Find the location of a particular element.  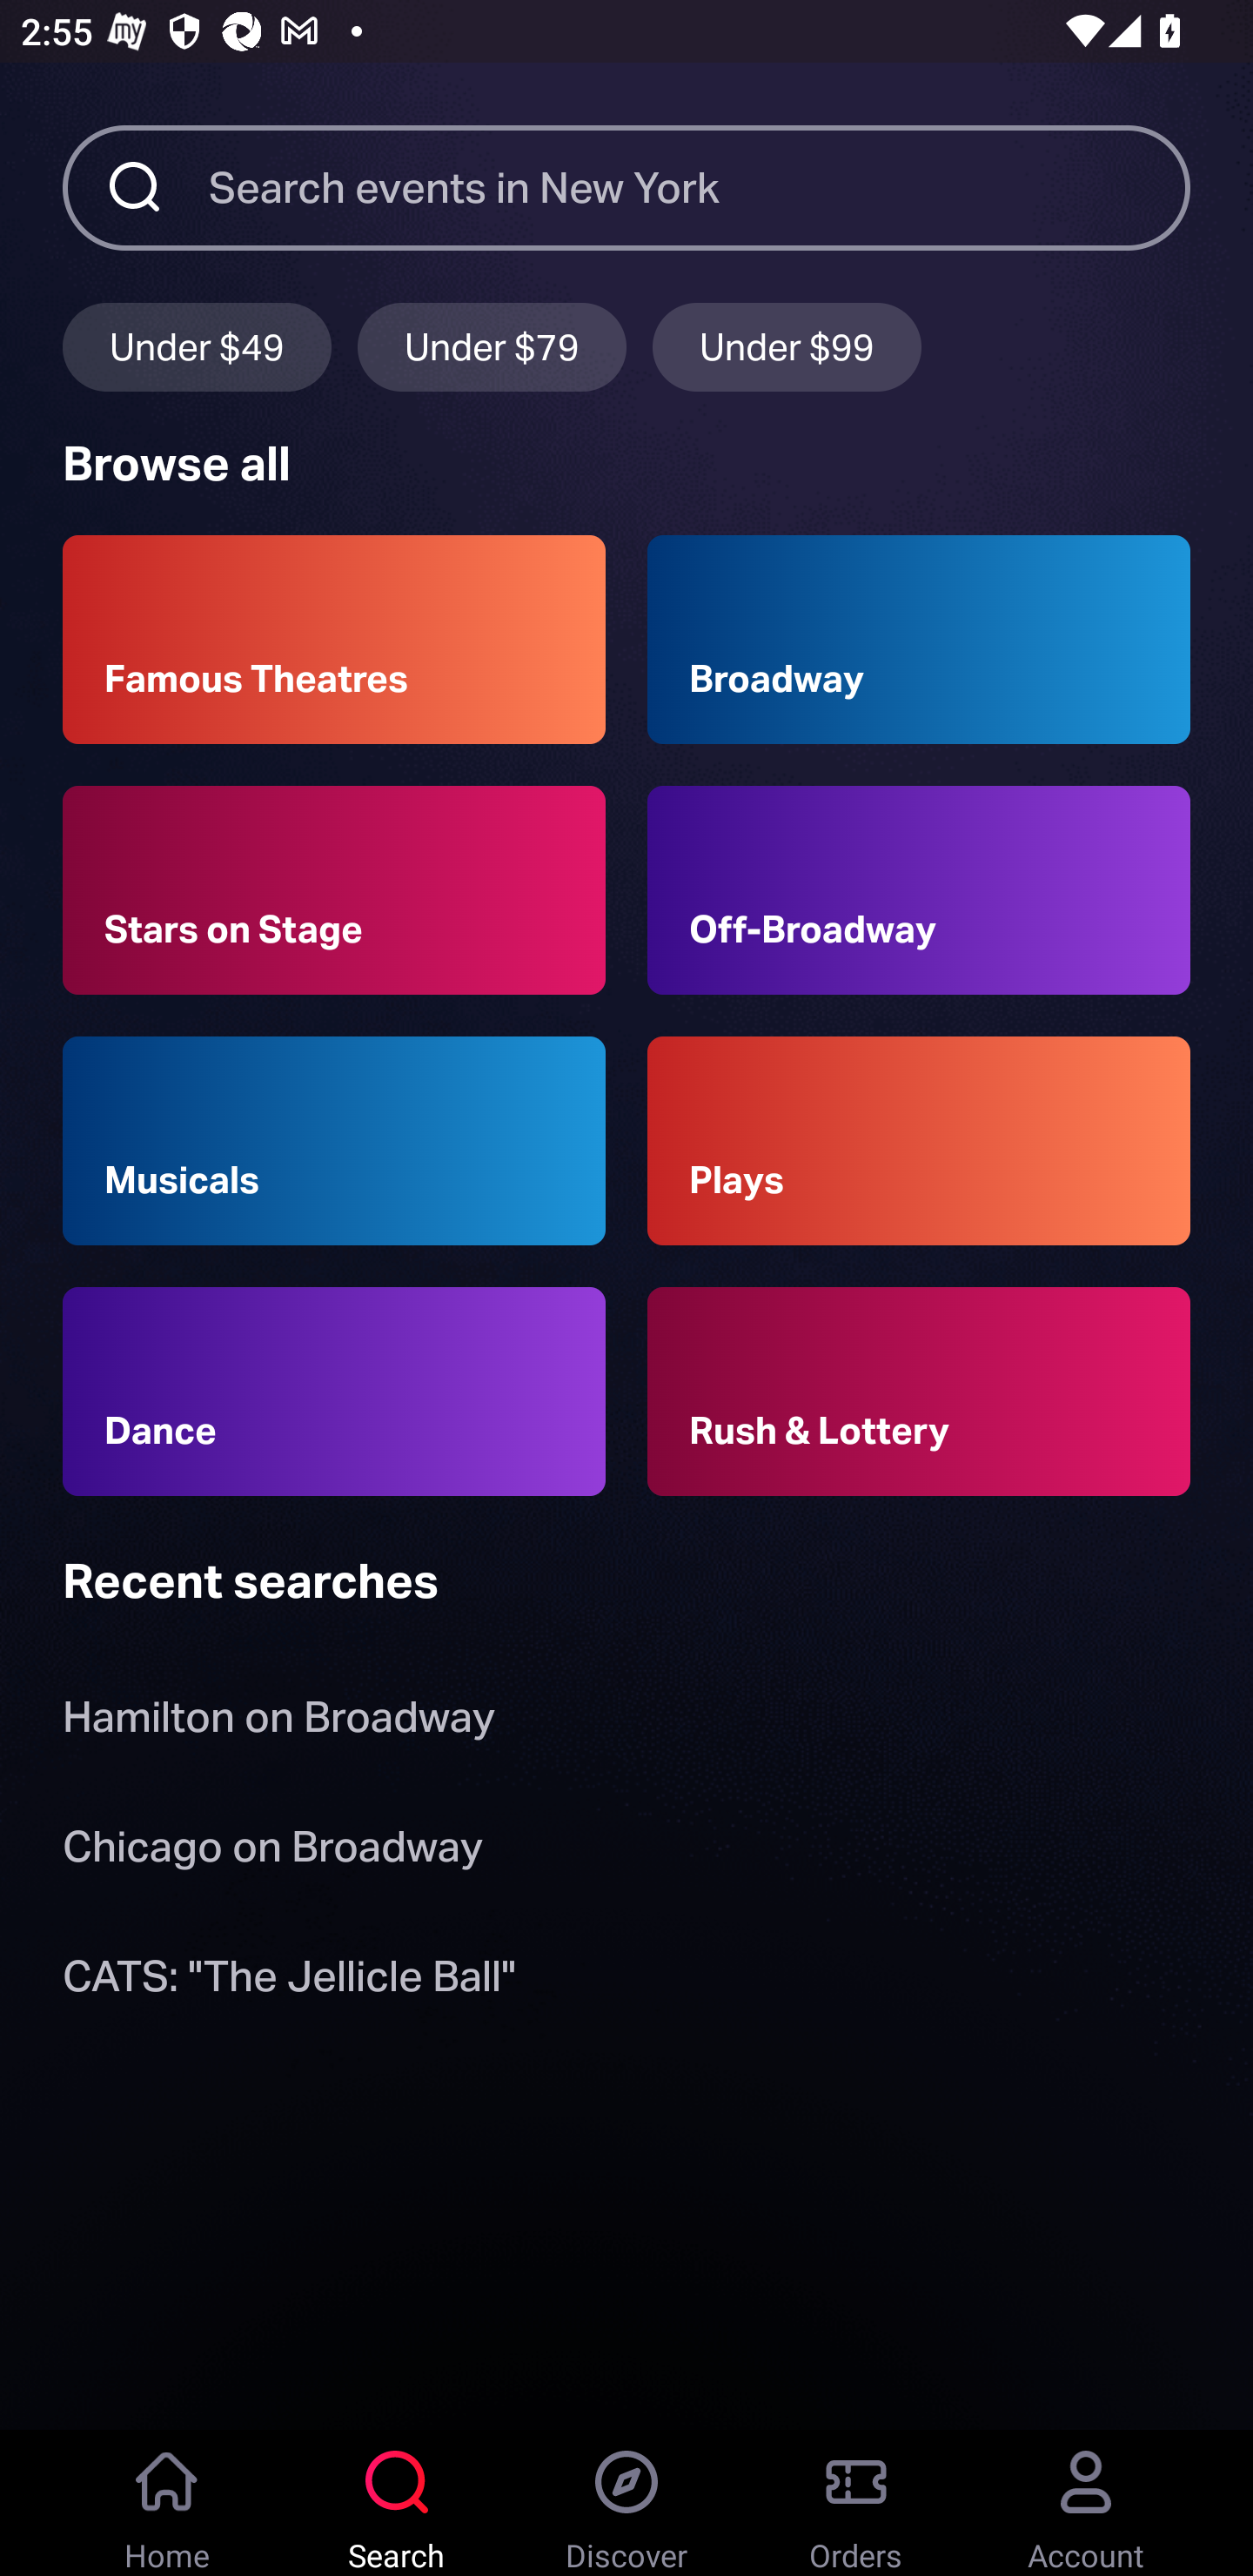

Famous Theatres is located at coordinates (334, 640).